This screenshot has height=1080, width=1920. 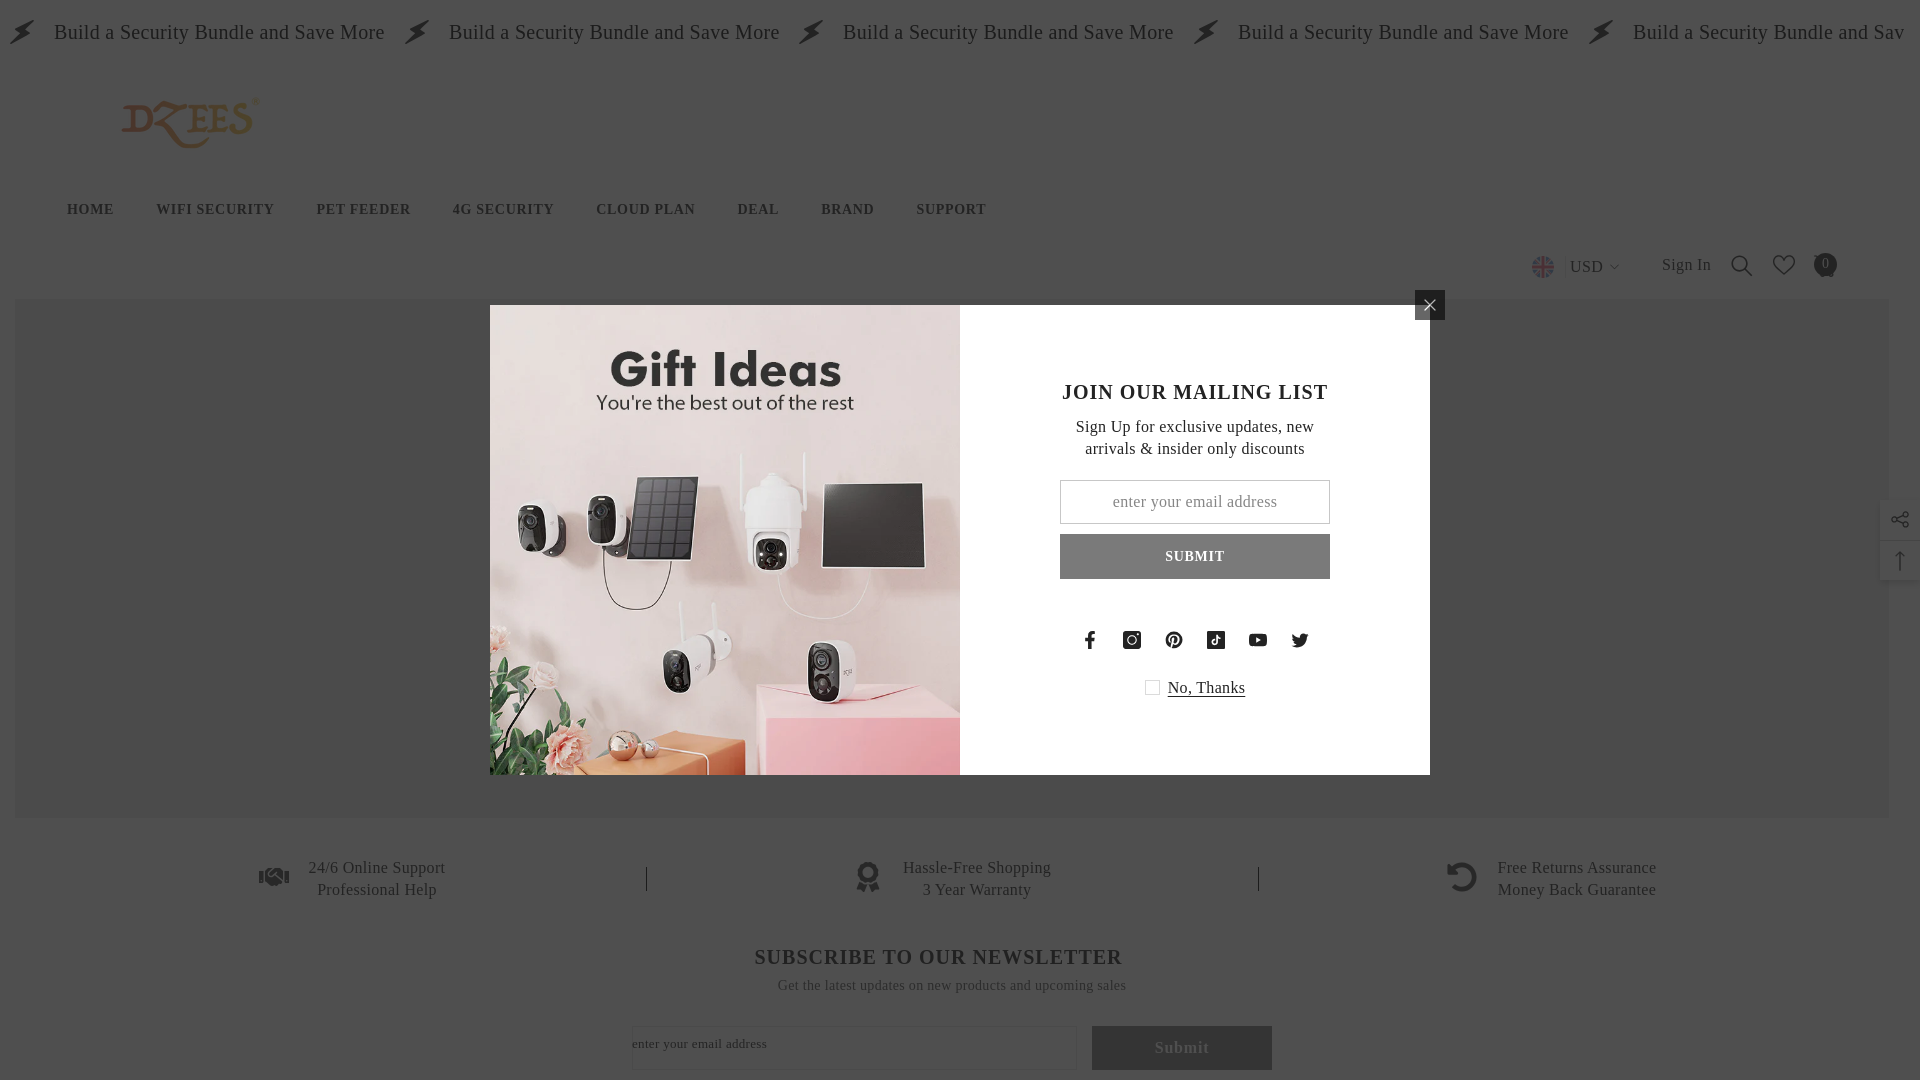 What do you see at coordinates (364, 224) in the screenshot?
I see `PET FEEDER` at bounding box center [364, 224].